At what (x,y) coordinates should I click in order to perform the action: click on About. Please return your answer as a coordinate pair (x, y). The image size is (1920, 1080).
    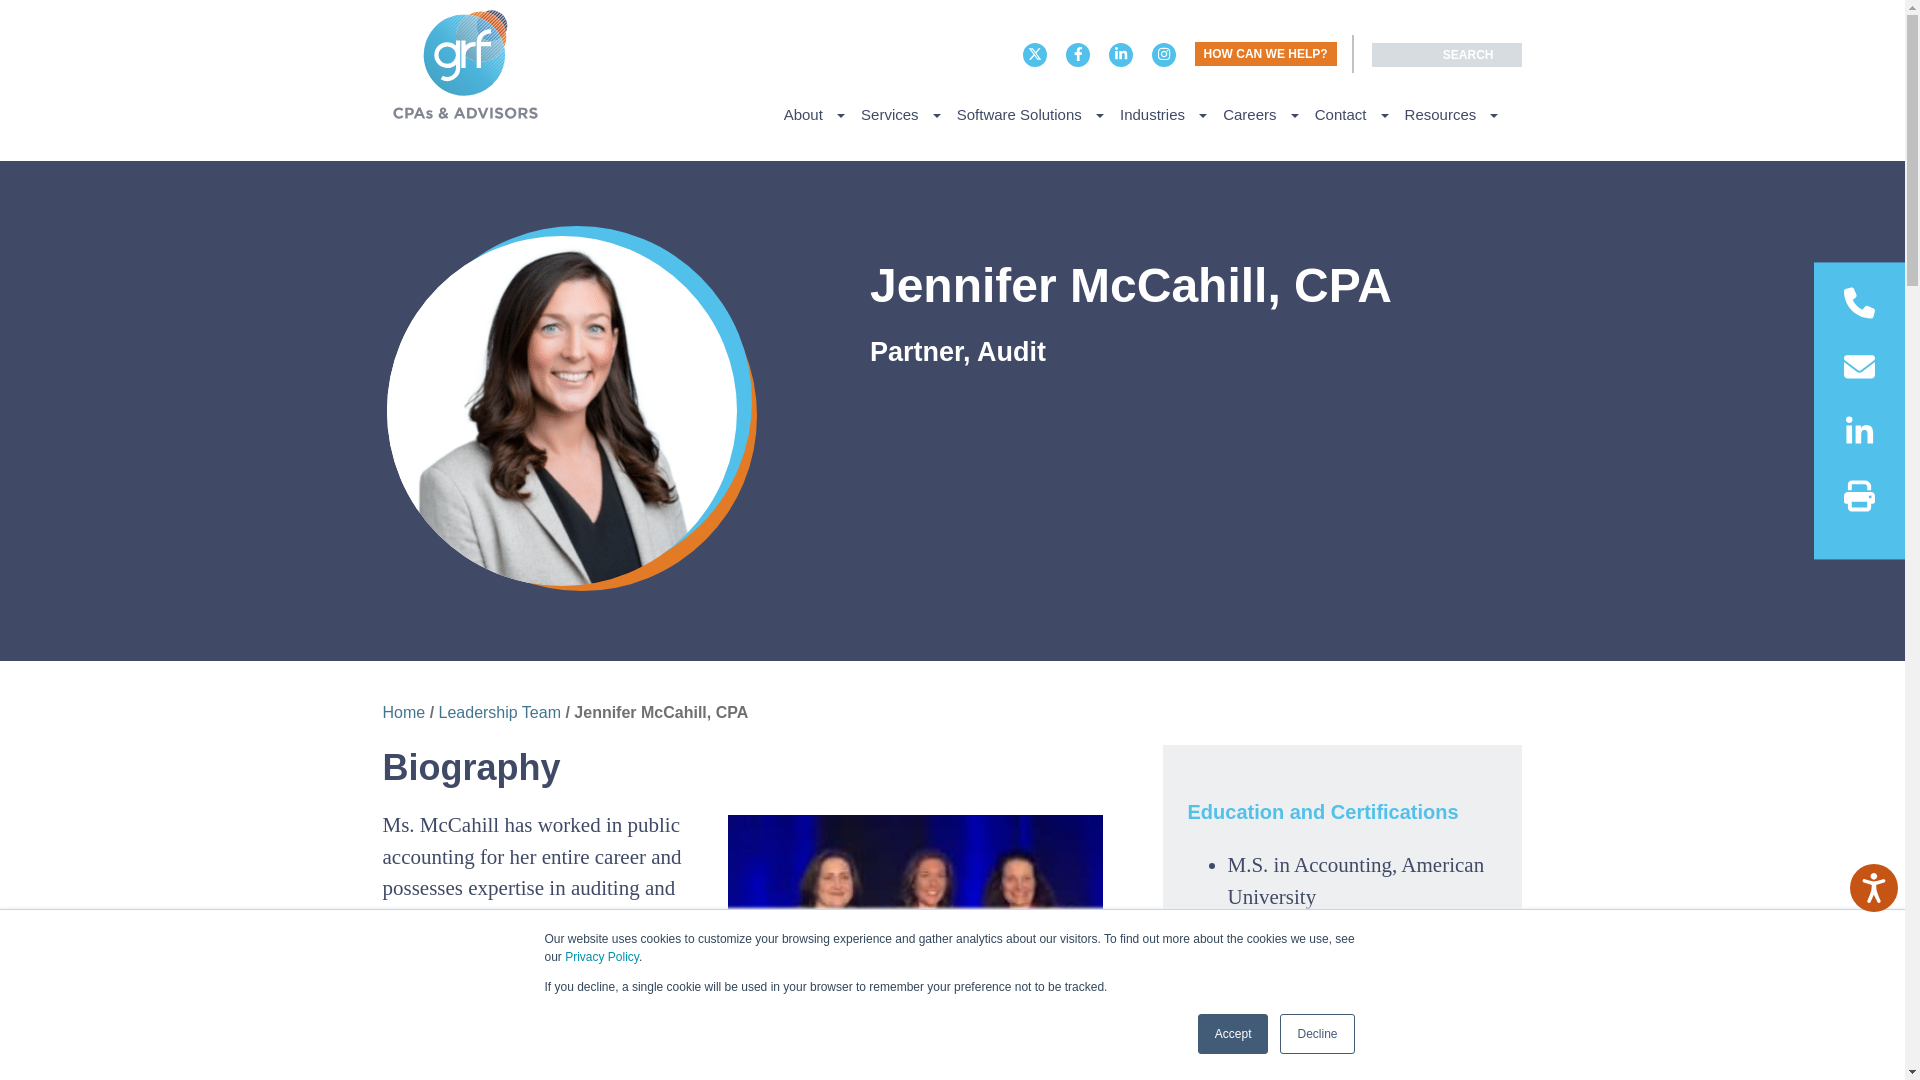
    Looking at the image, I should click on (814, 114).